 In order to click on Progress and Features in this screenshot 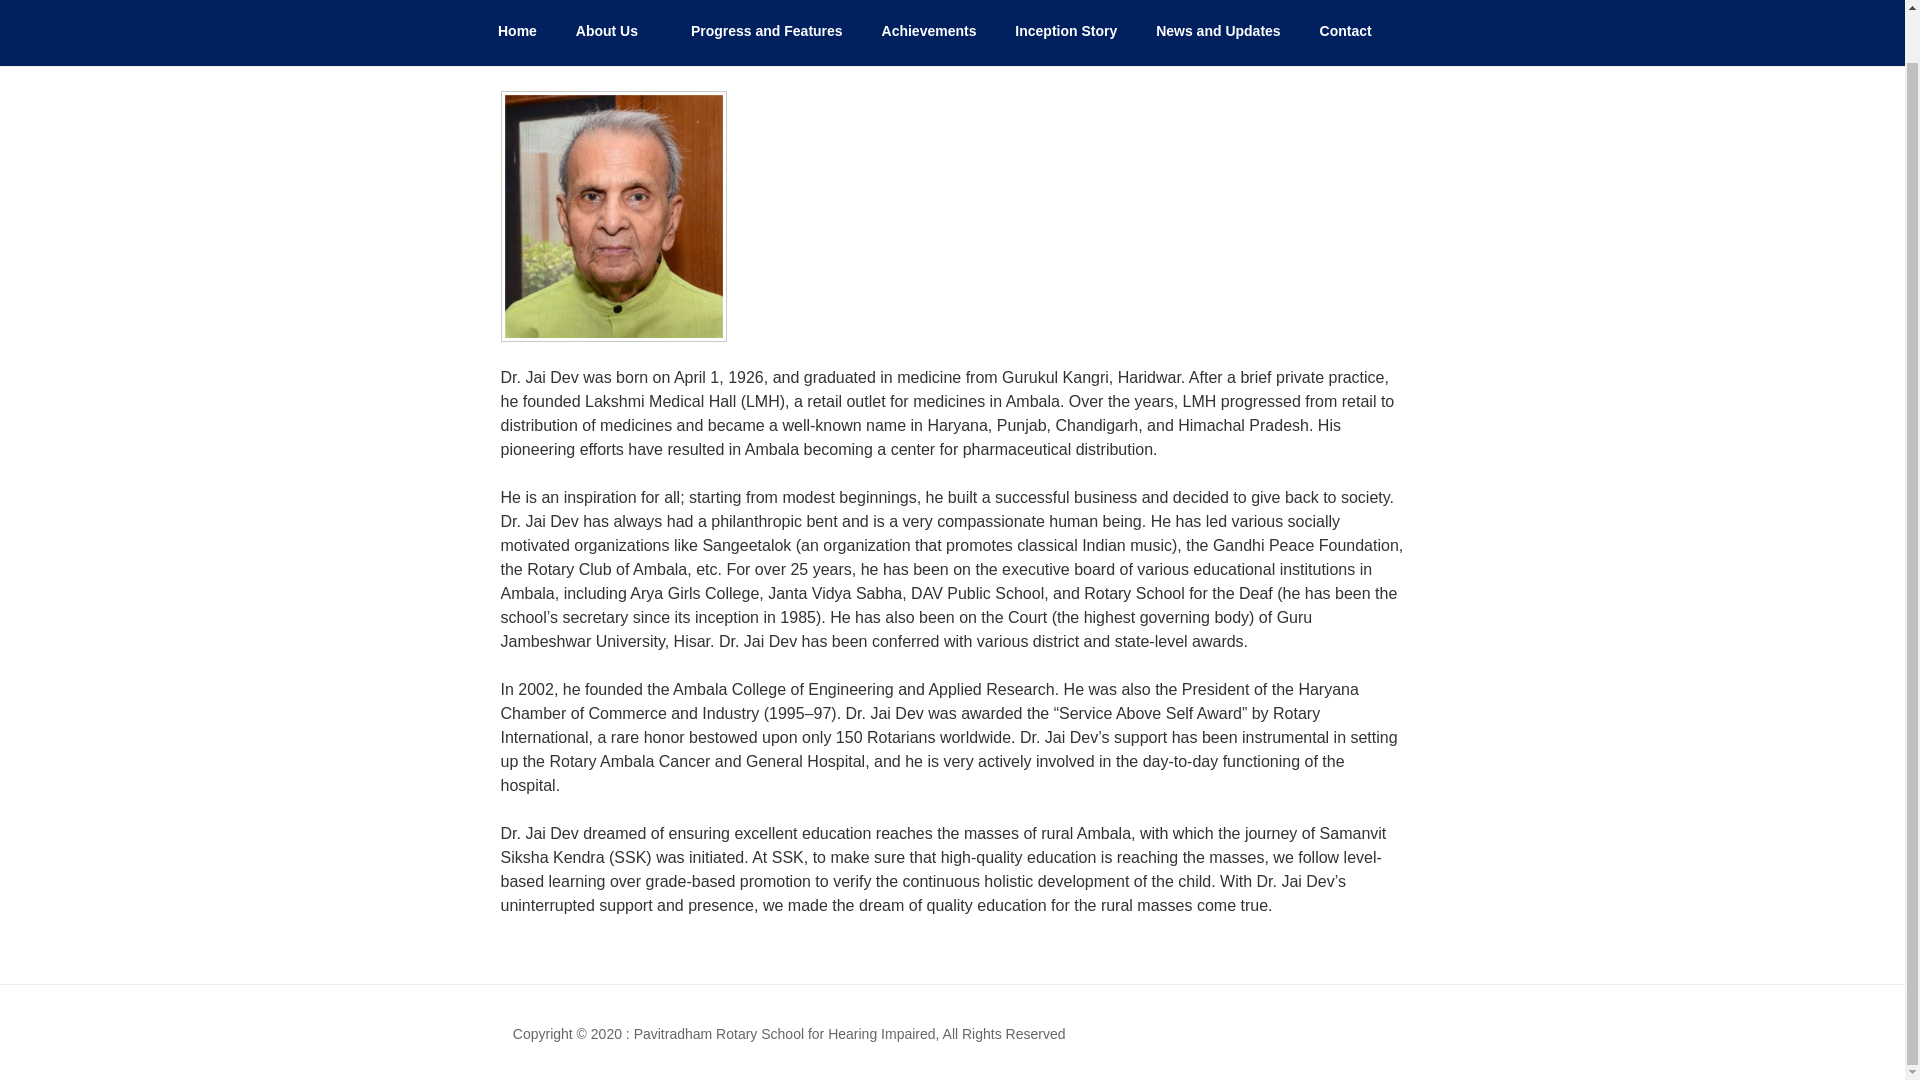, I will do `click(766, 30)`.